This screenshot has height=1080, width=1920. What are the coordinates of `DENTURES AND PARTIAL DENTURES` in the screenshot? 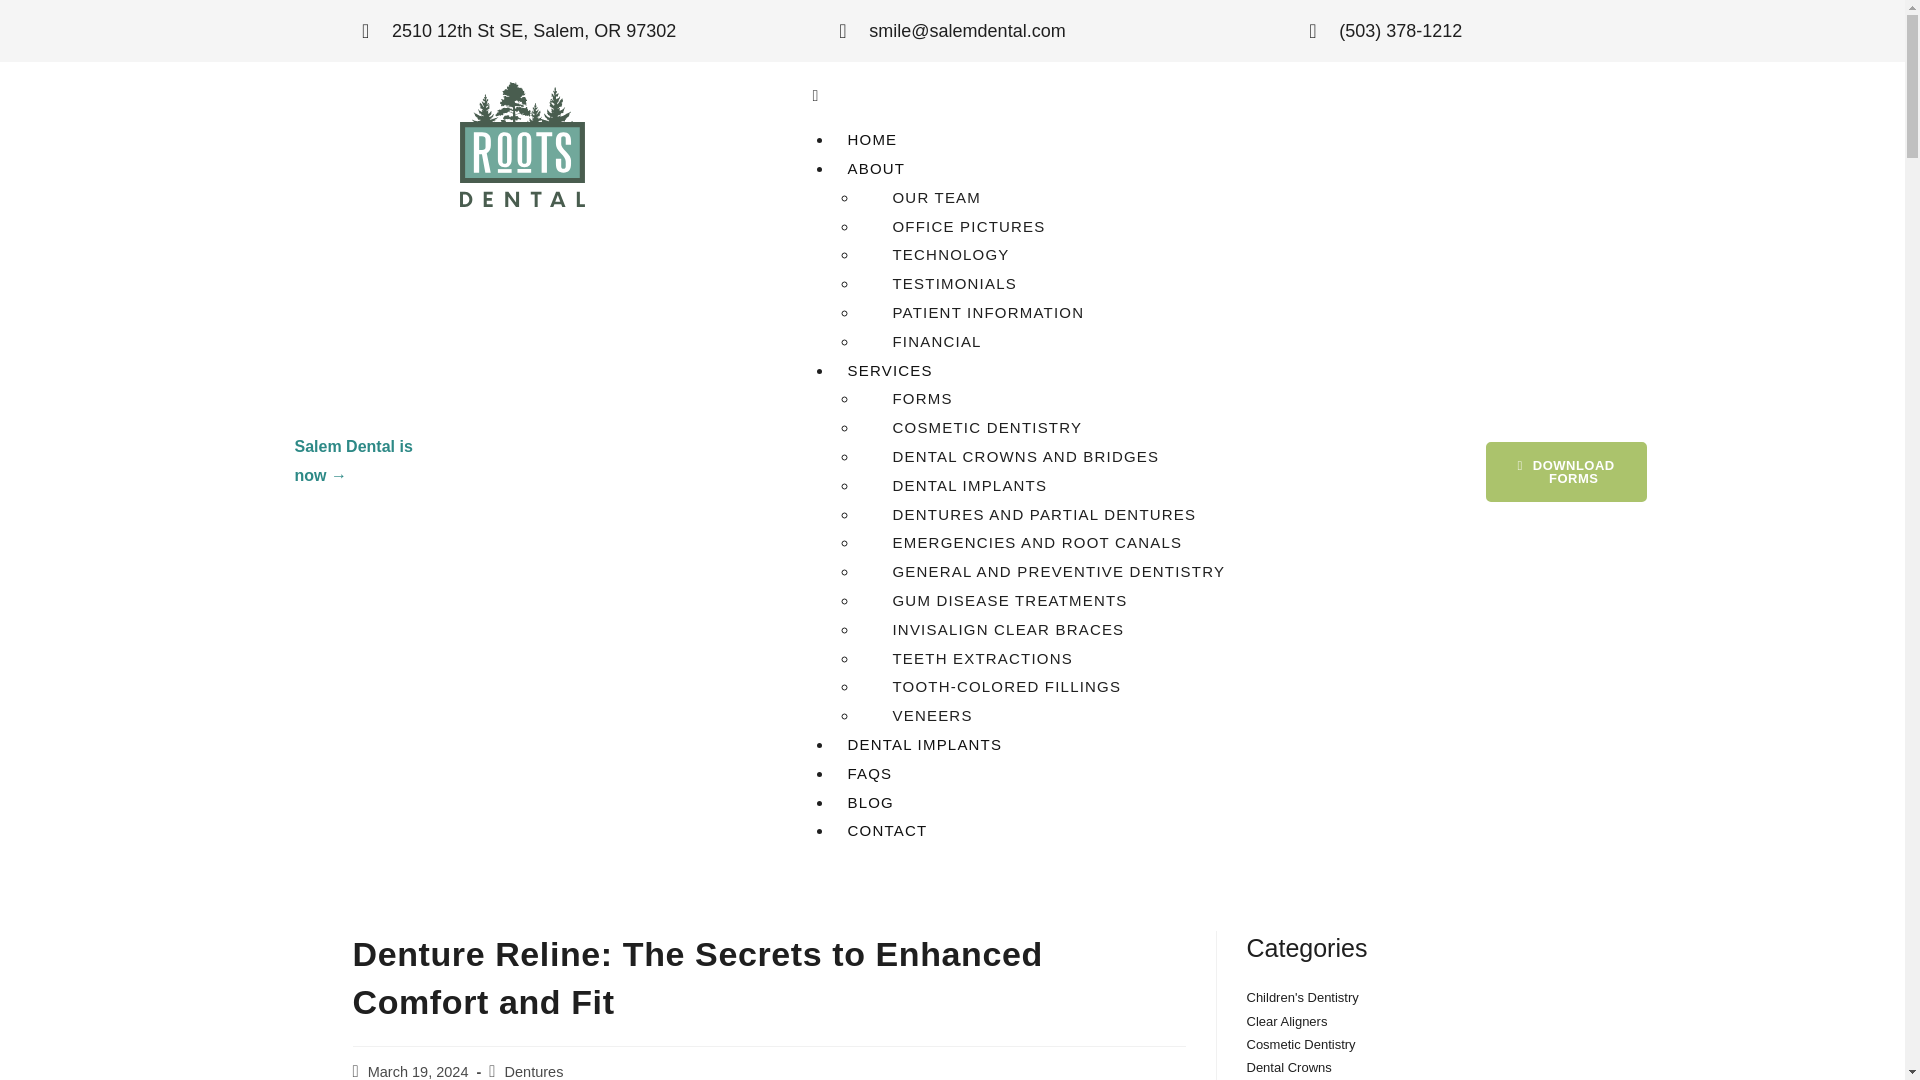 It's located at (1034, 514).